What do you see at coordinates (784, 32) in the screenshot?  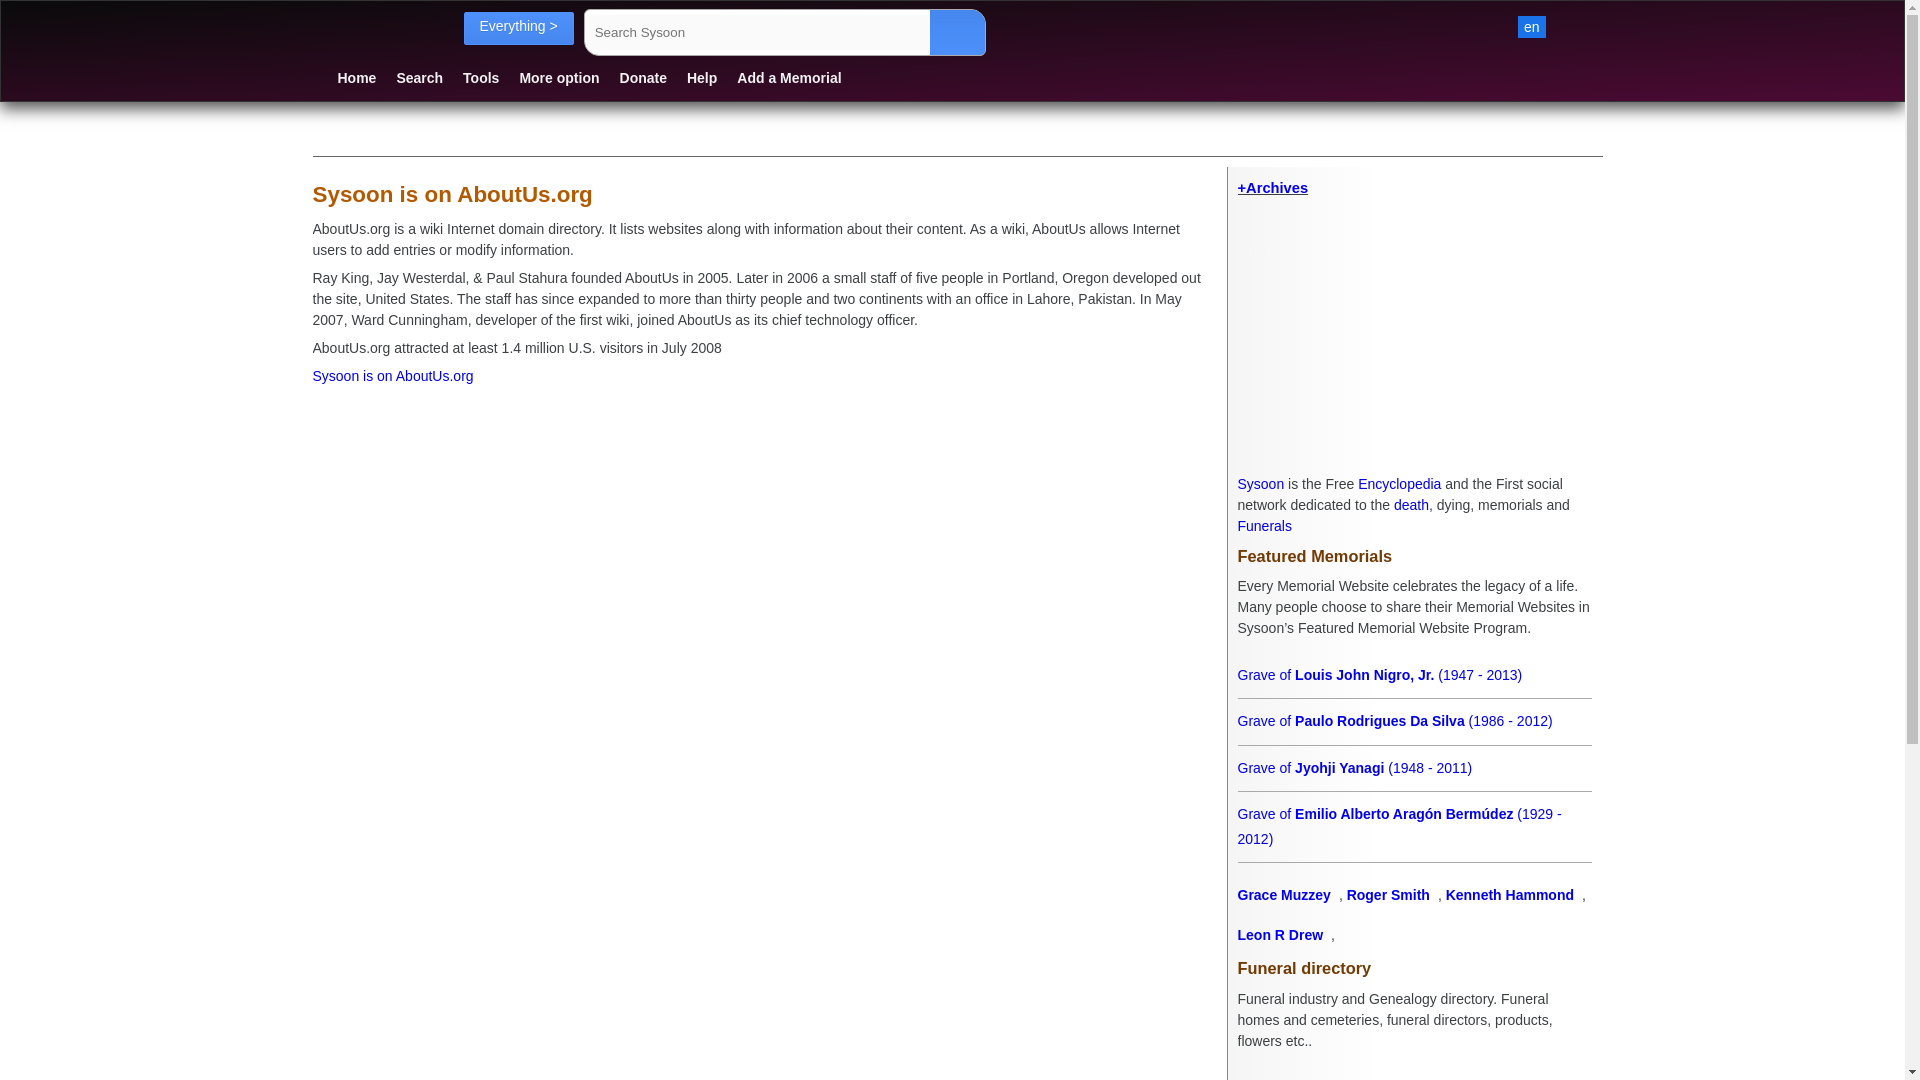 I see `Search Sysoon` at bounding box center [784, 32].